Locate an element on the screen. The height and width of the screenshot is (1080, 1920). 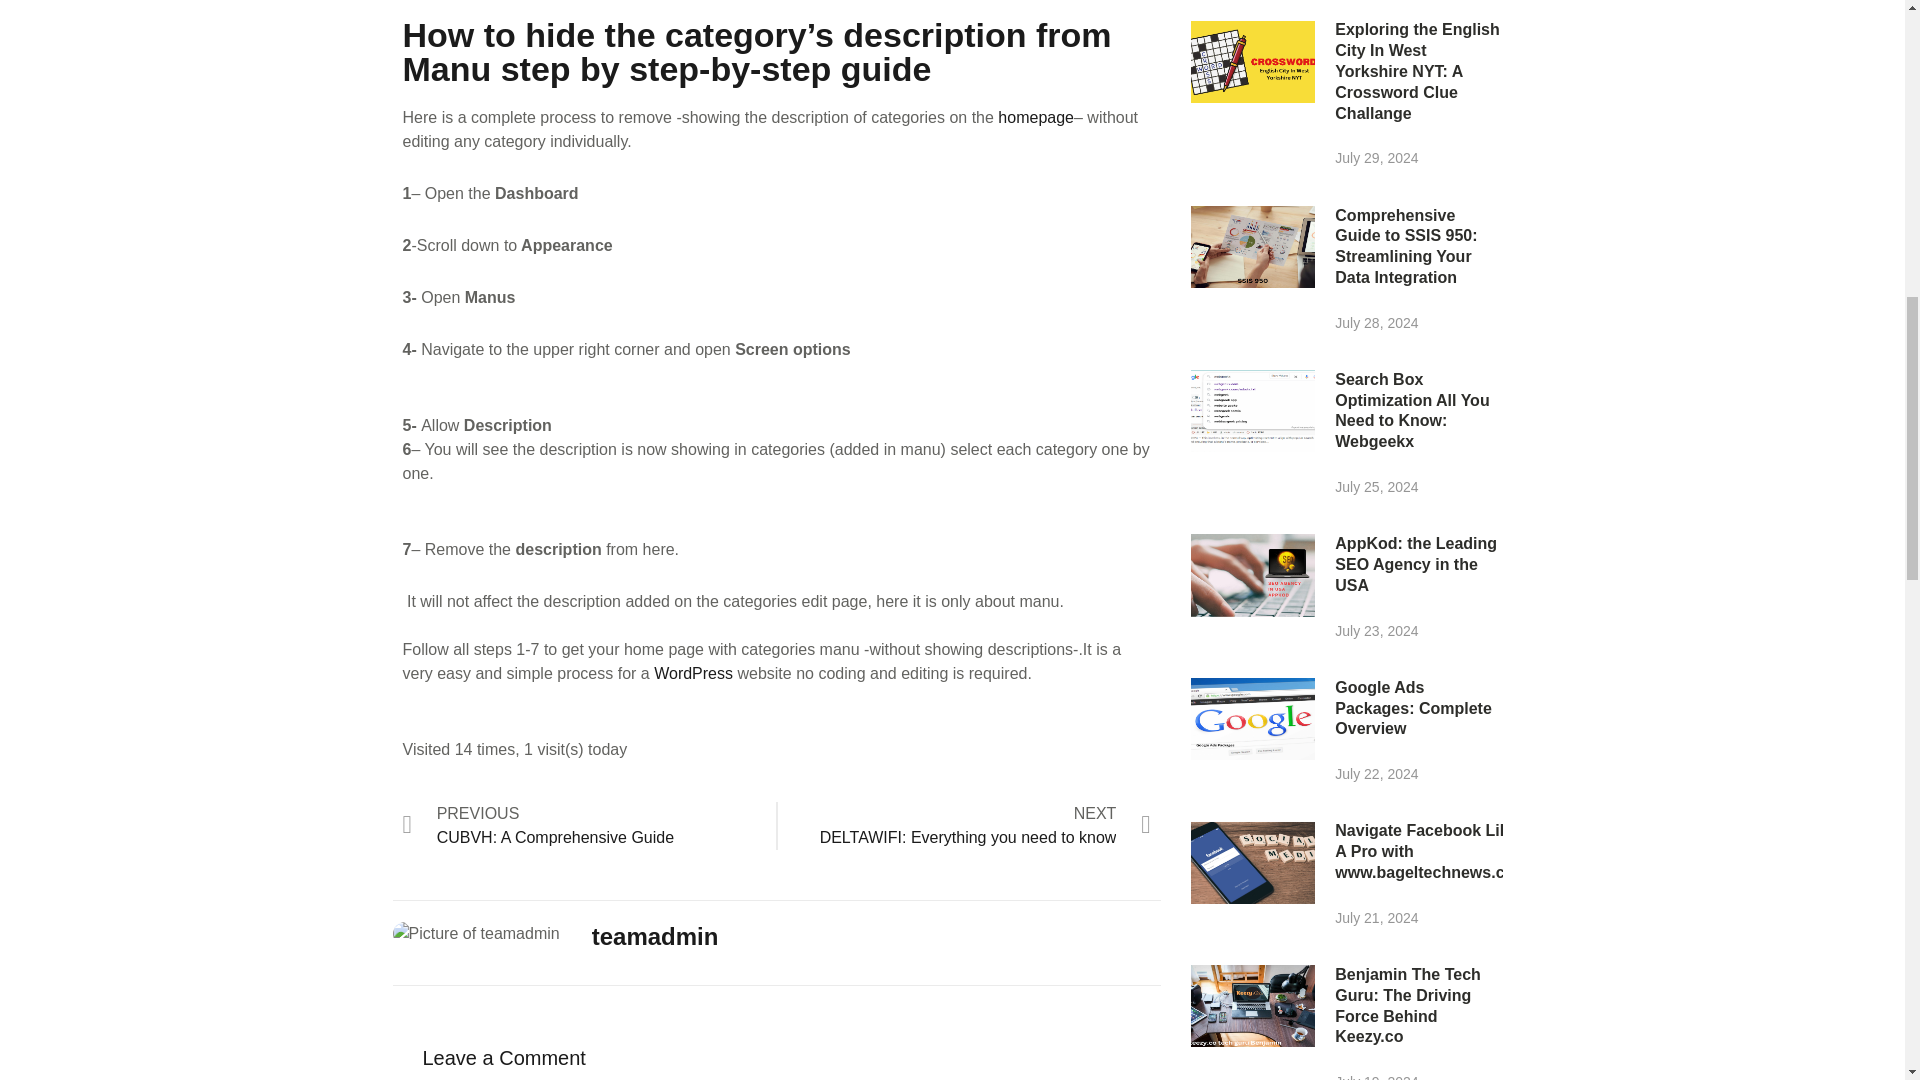
WordPress is located at coordinates (696, 673).